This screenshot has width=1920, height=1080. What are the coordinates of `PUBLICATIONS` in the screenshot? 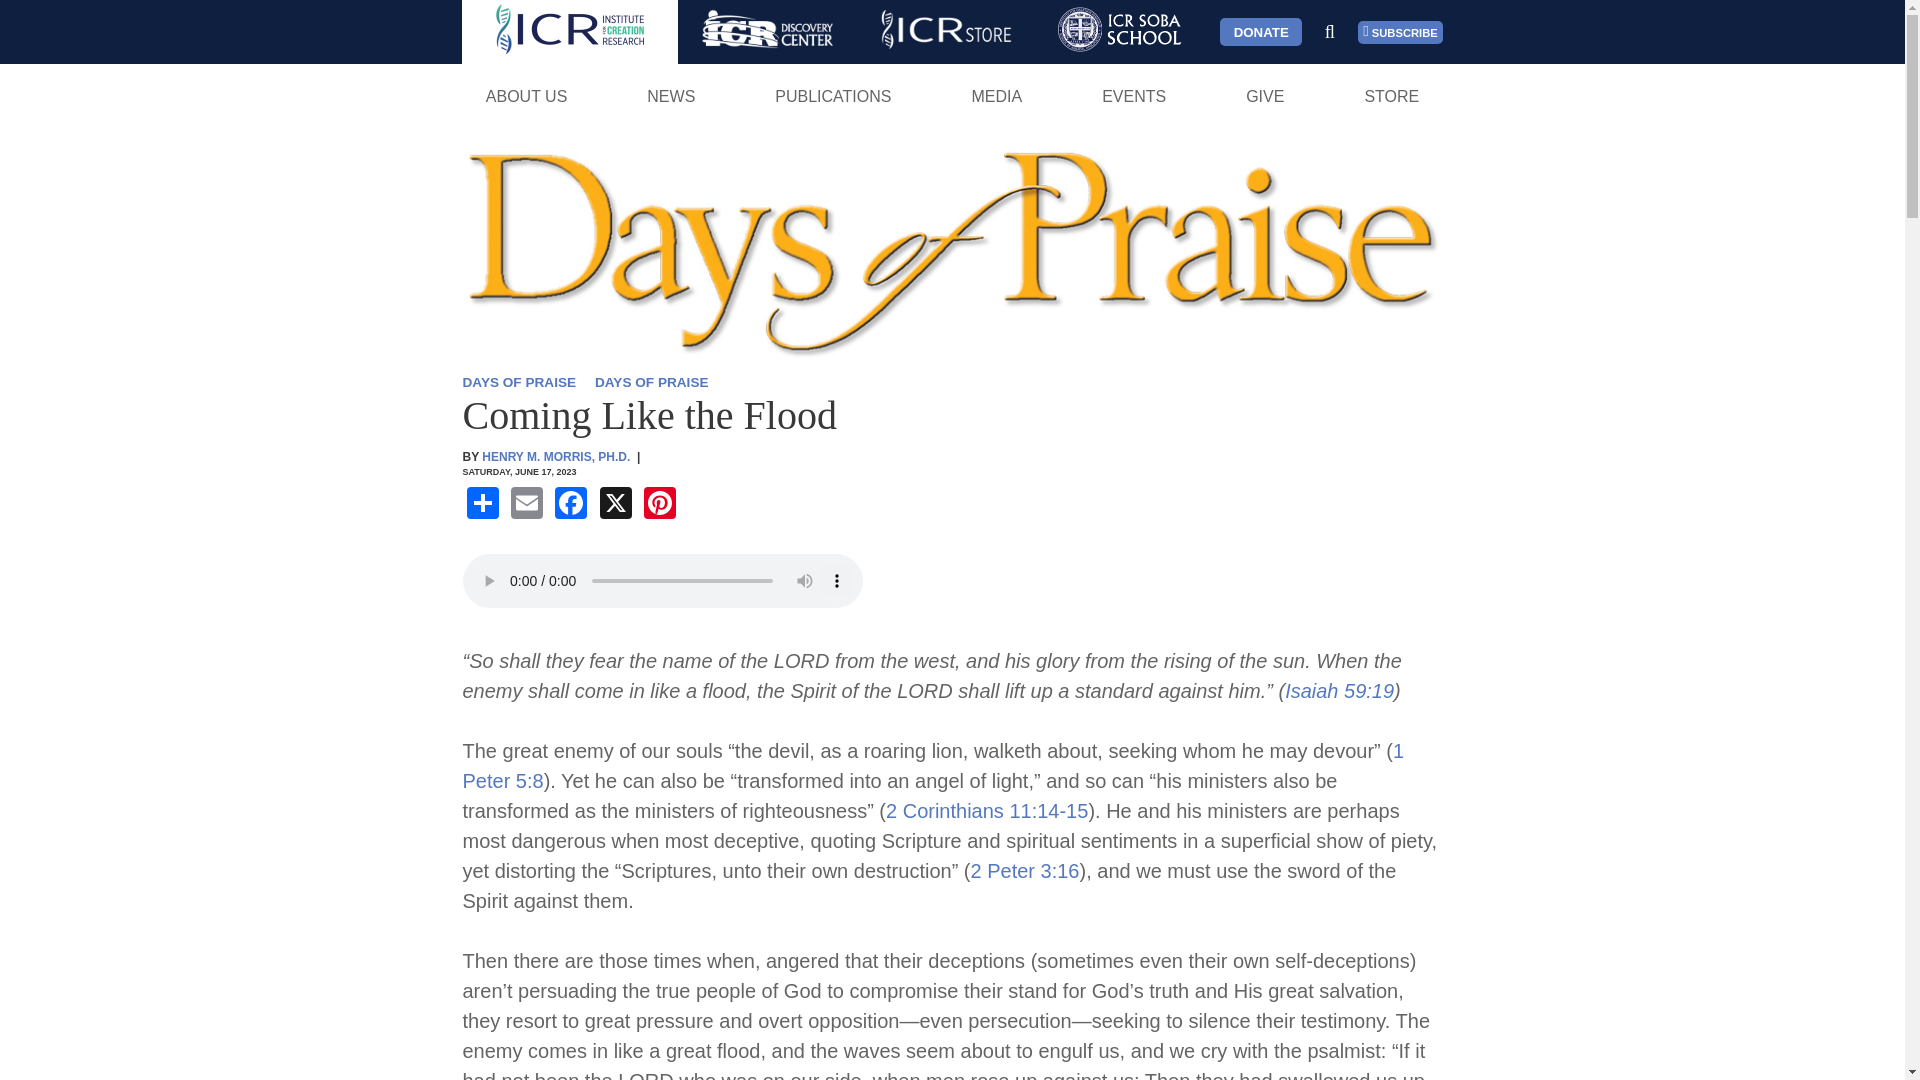 It's located at (833, 96).